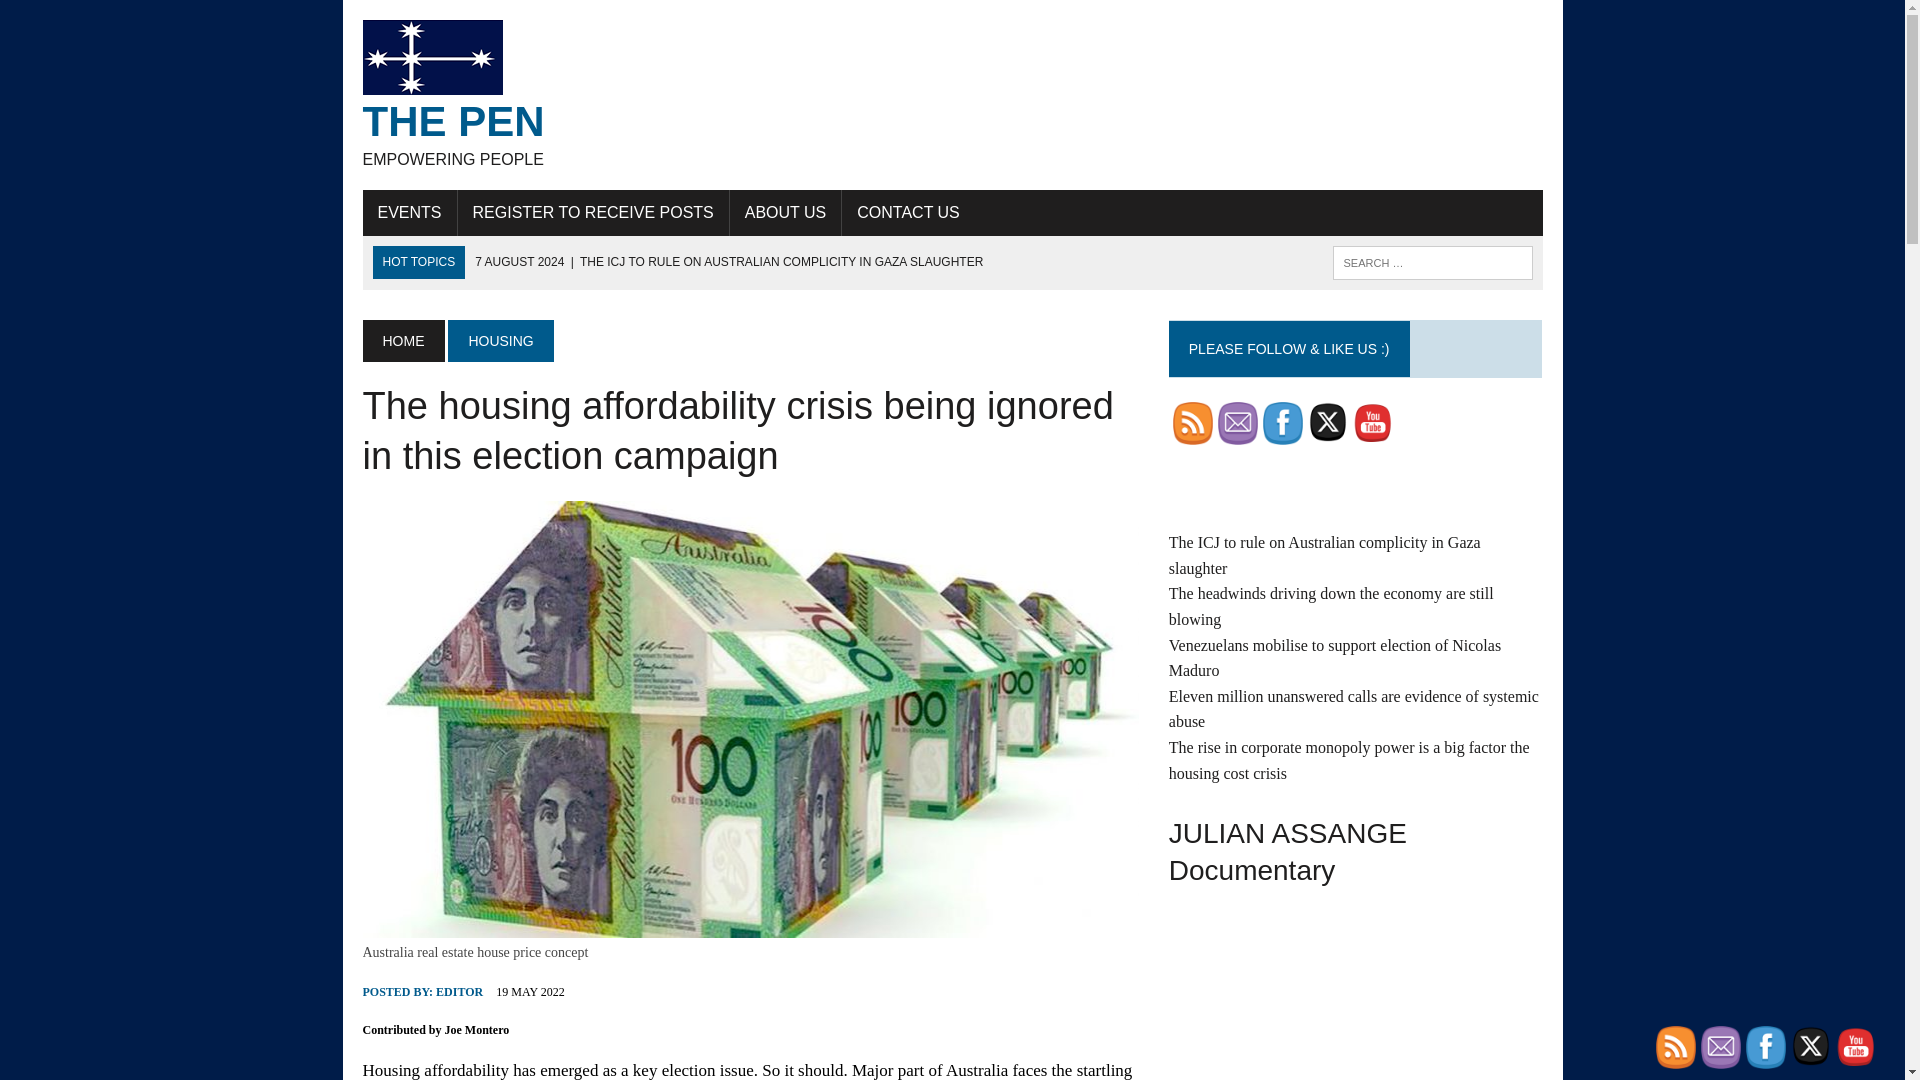 This screenshot has height=1080, width=1920. Describe the element at coordinates (786, 213) in the screenshot. I see `ABOUT US` at that location.